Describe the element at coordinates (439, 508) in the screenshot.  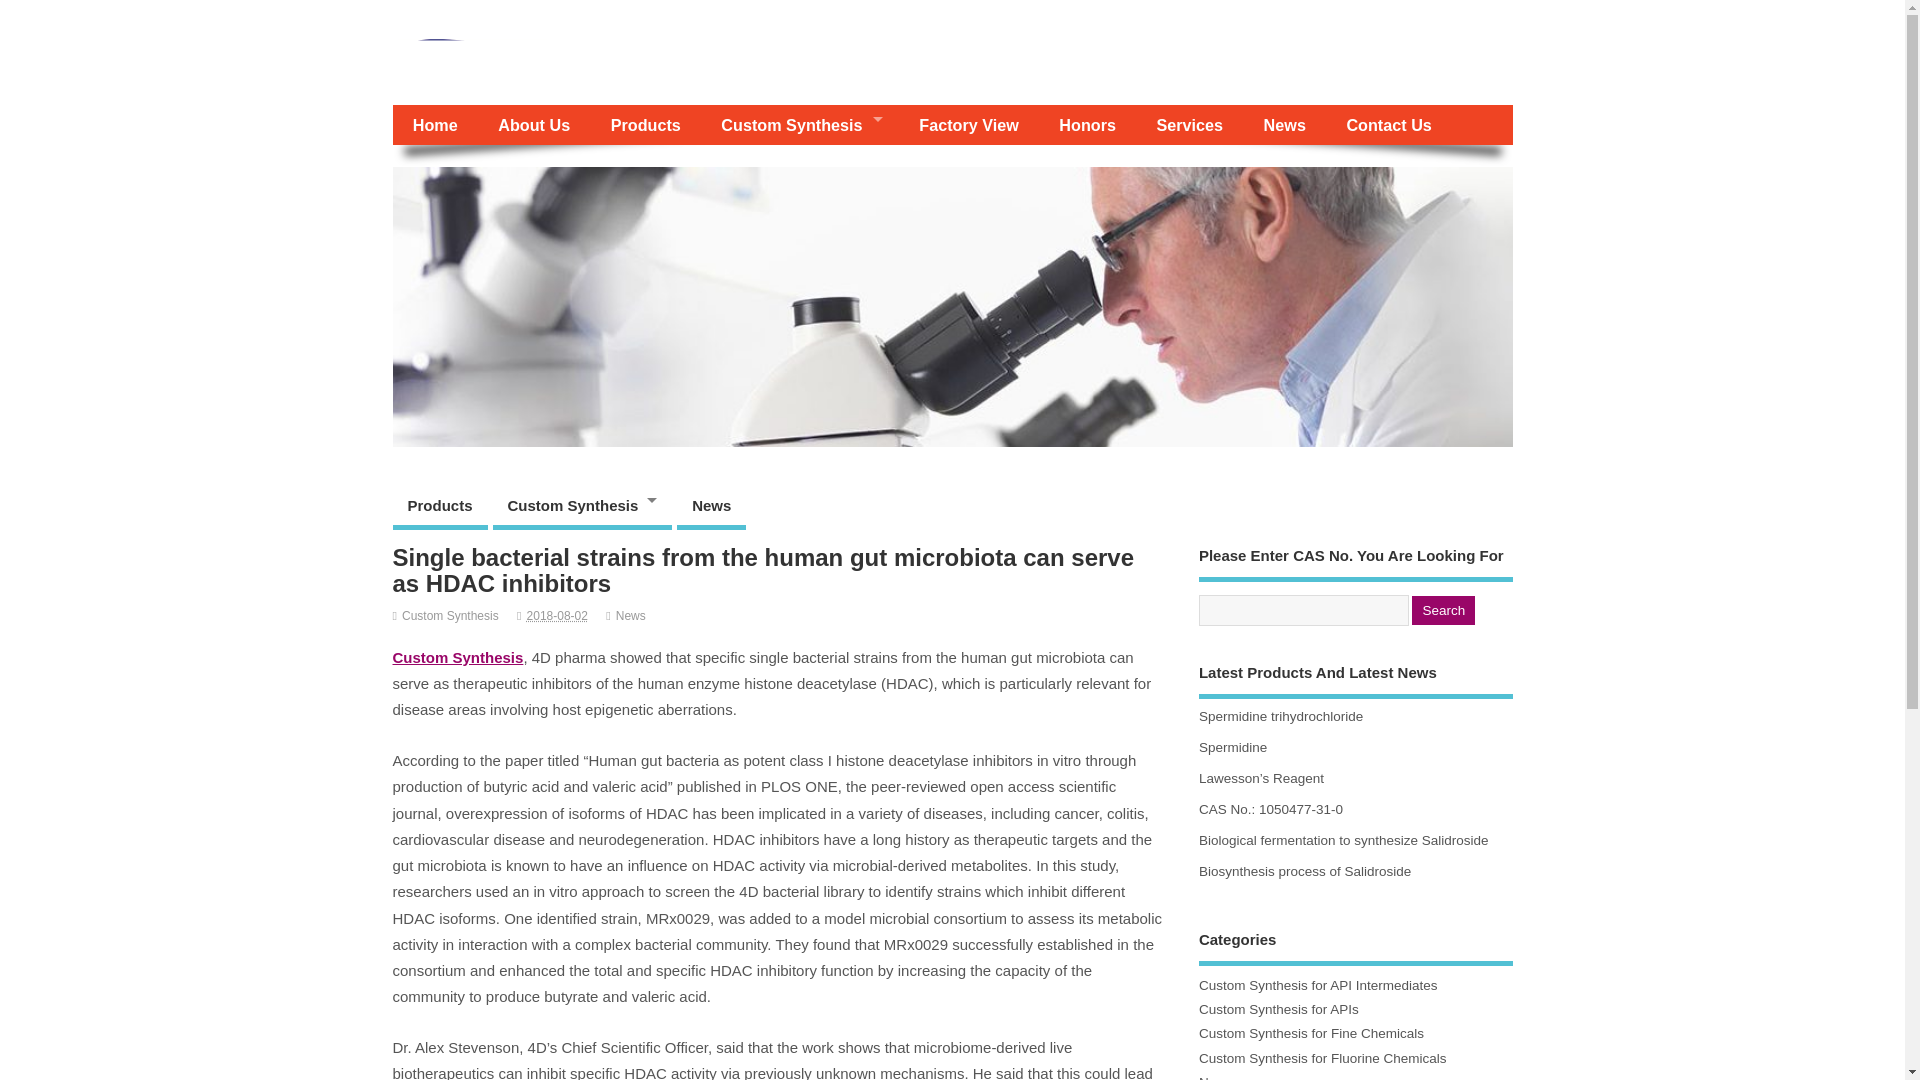
I see `Products` at that location.